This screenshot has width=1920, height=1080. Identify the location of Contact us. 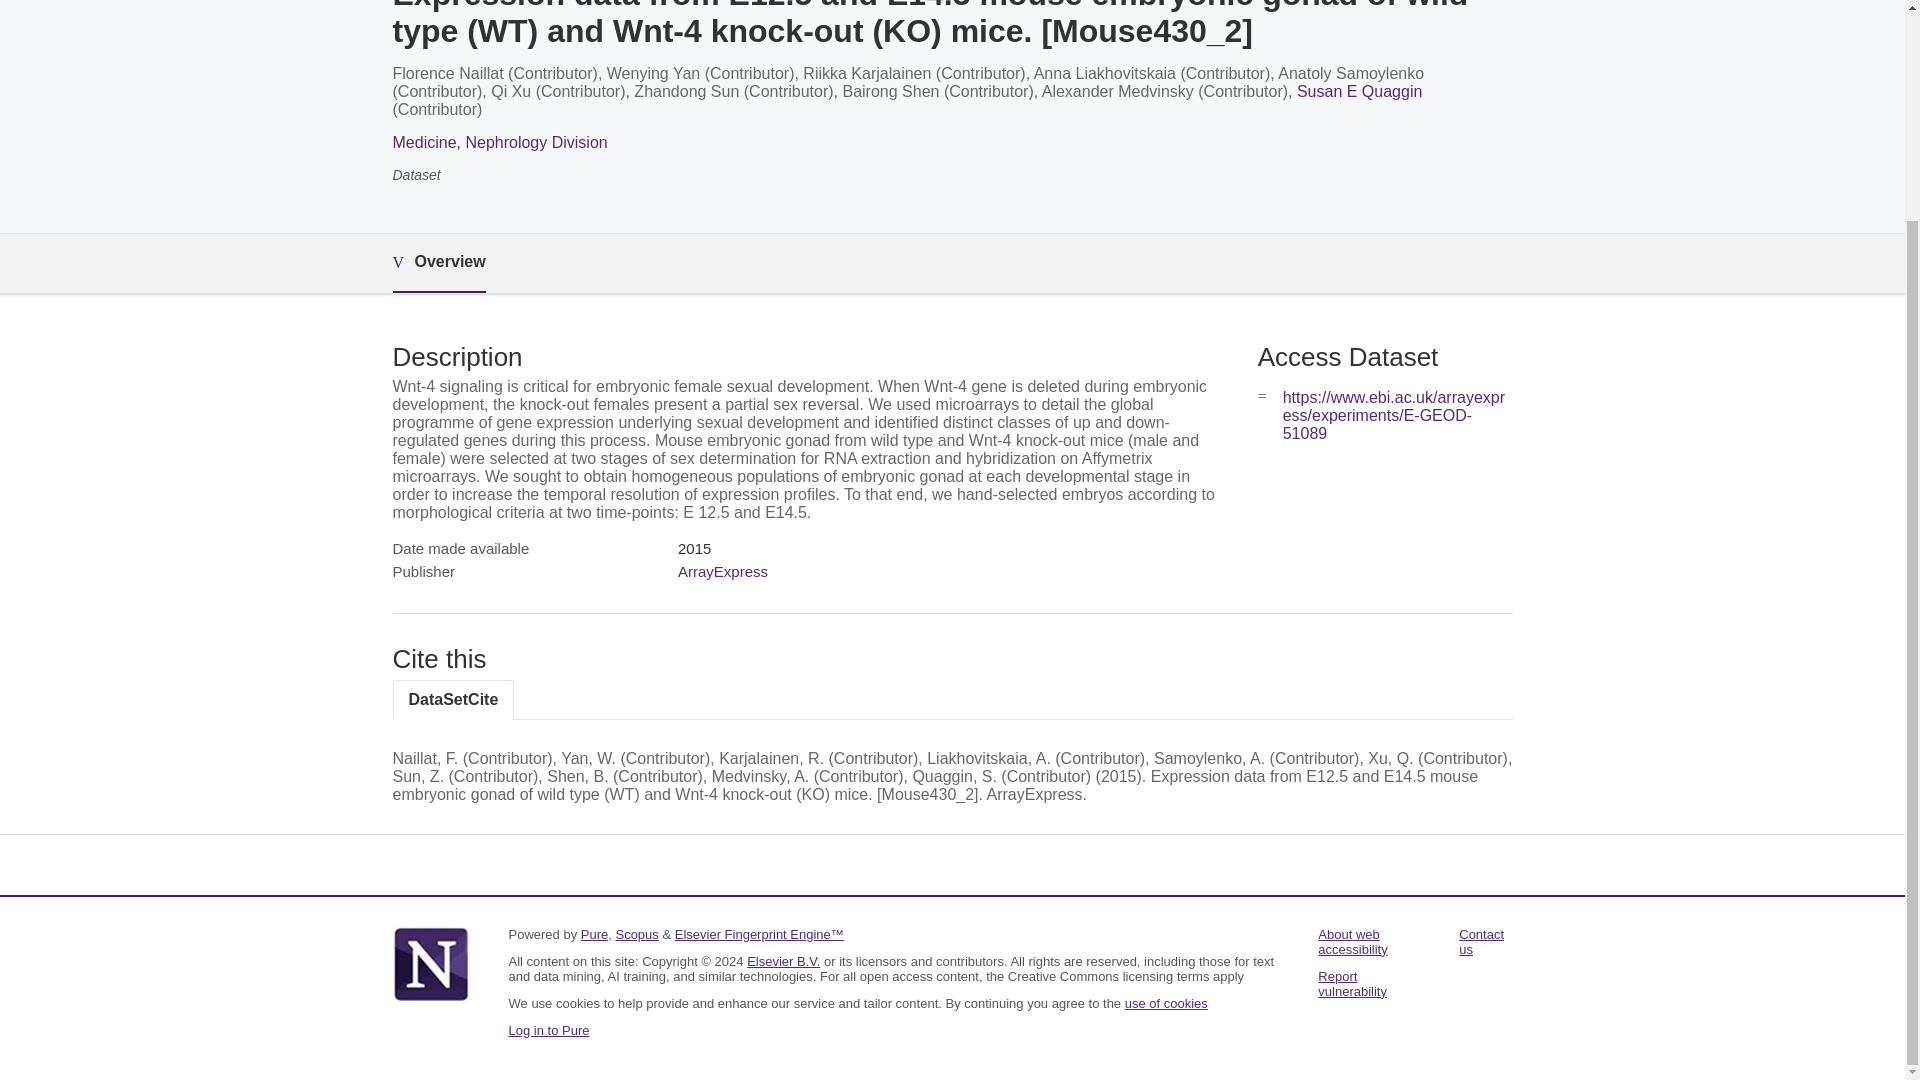
(1481, 941).